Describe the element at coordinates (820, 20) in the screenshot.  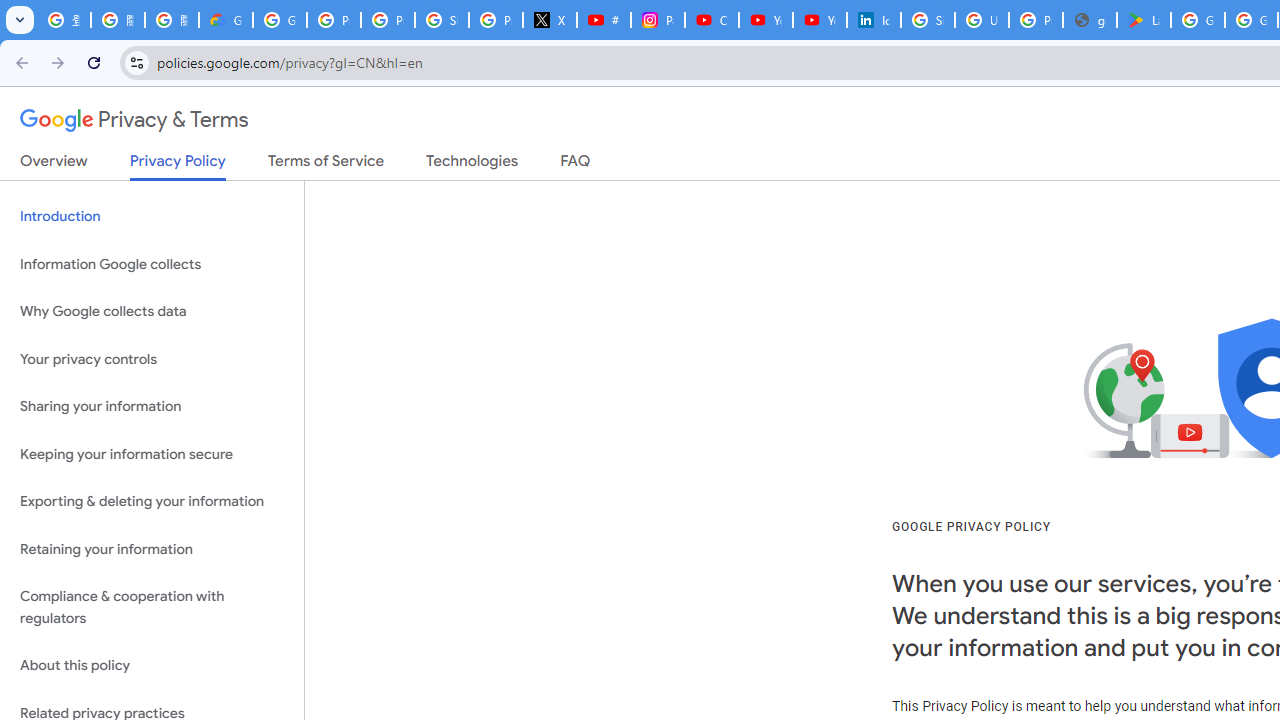
I see `YouTube Culture & Trends - YouTube Top 10, 2021` at that location.